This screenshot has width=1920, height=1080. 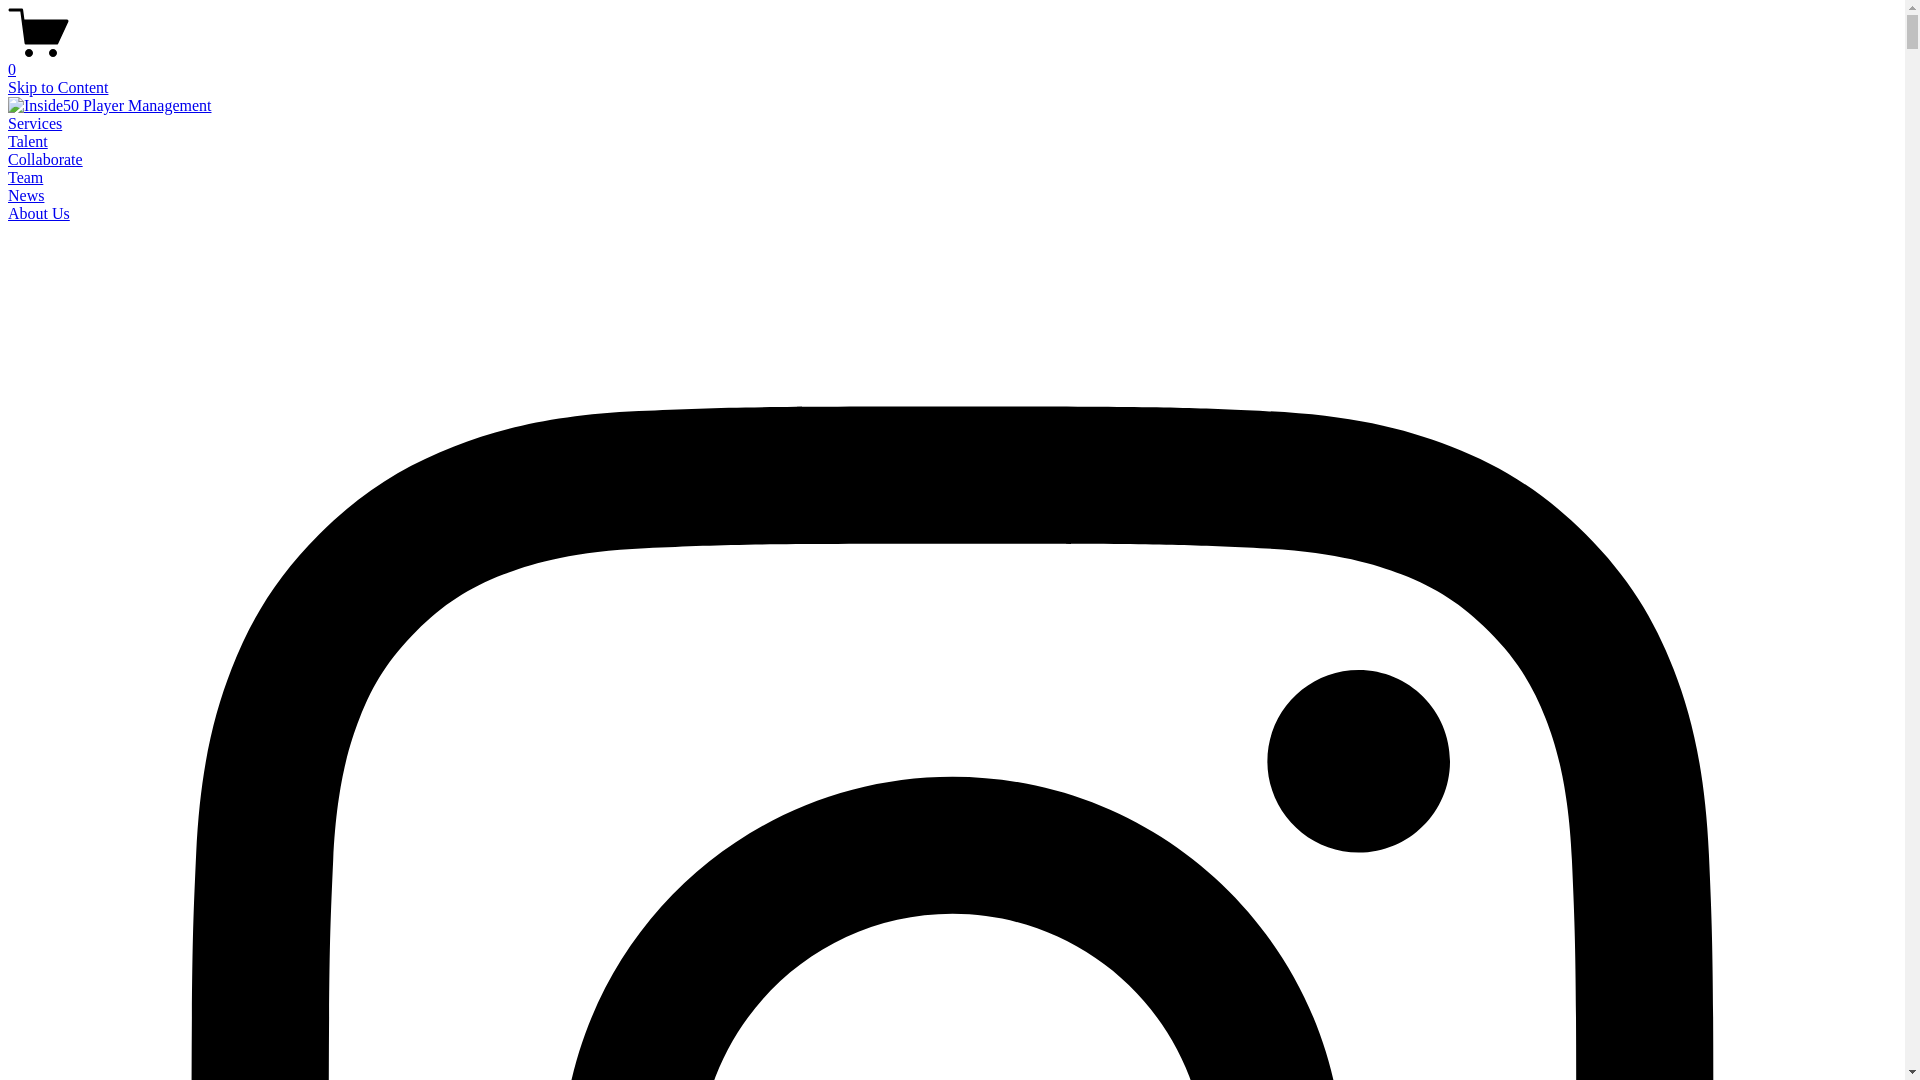 I want to click on Talent, so click(x=28, y=142).